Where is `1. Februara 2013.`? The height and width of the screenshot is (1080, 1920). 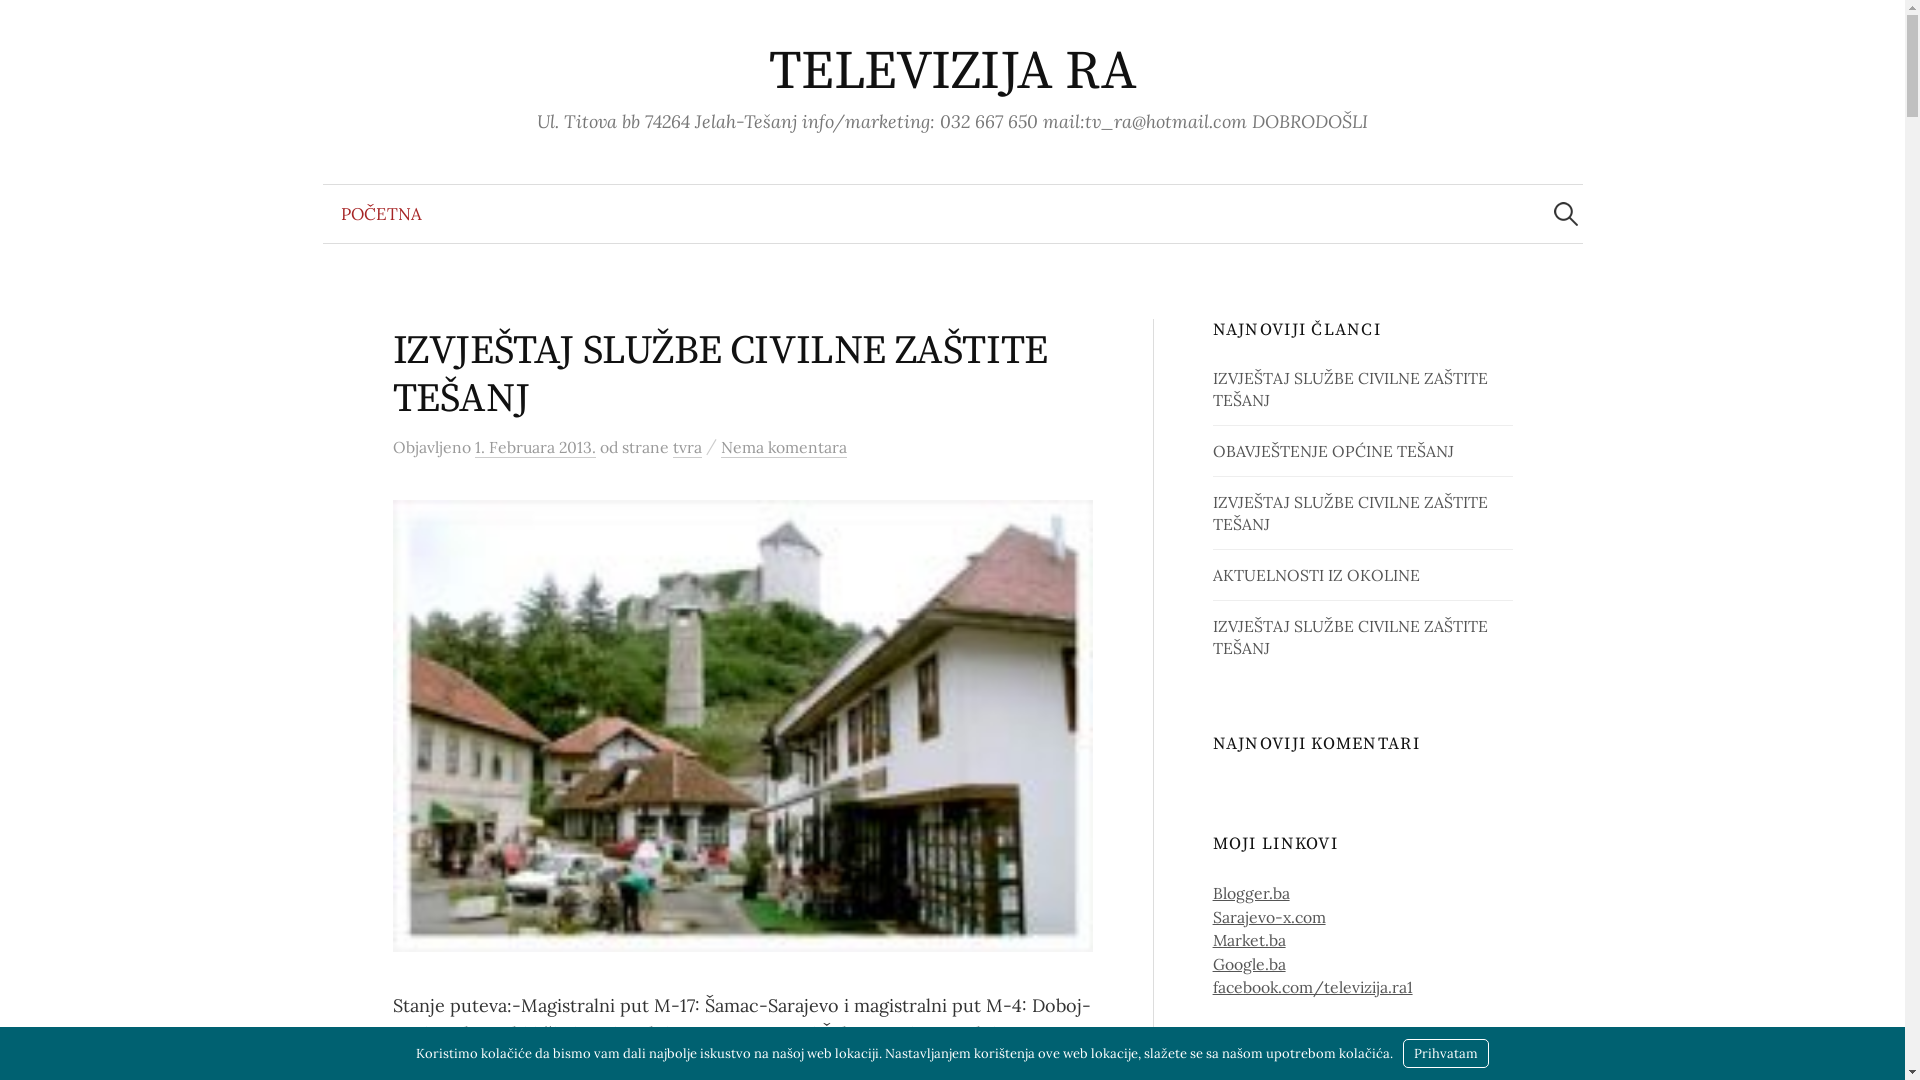
1. Februara 2013. is located at coordinates (534, 448).